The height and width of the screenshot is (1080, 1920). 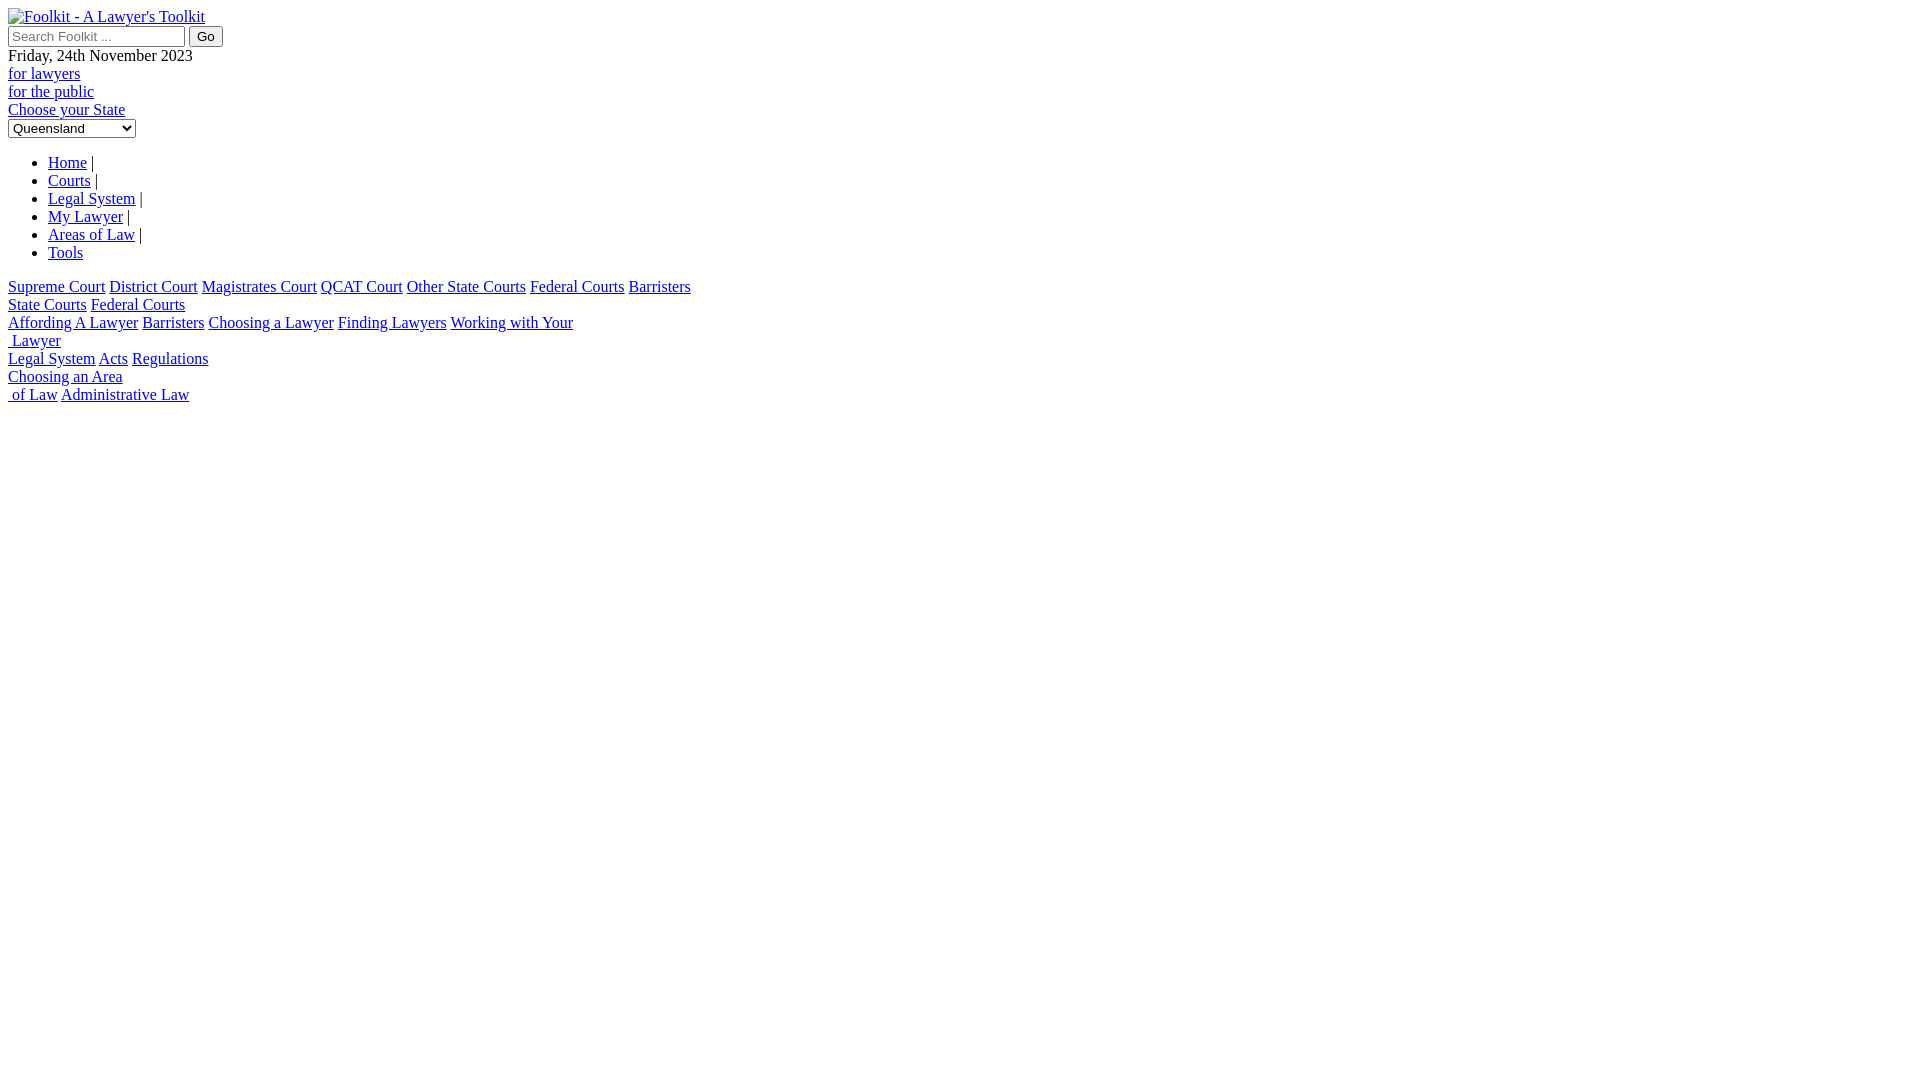 What do you see at coordinates (52, 358) in the screenshot?
I see `Legal System` at bounding box center [52, 358].